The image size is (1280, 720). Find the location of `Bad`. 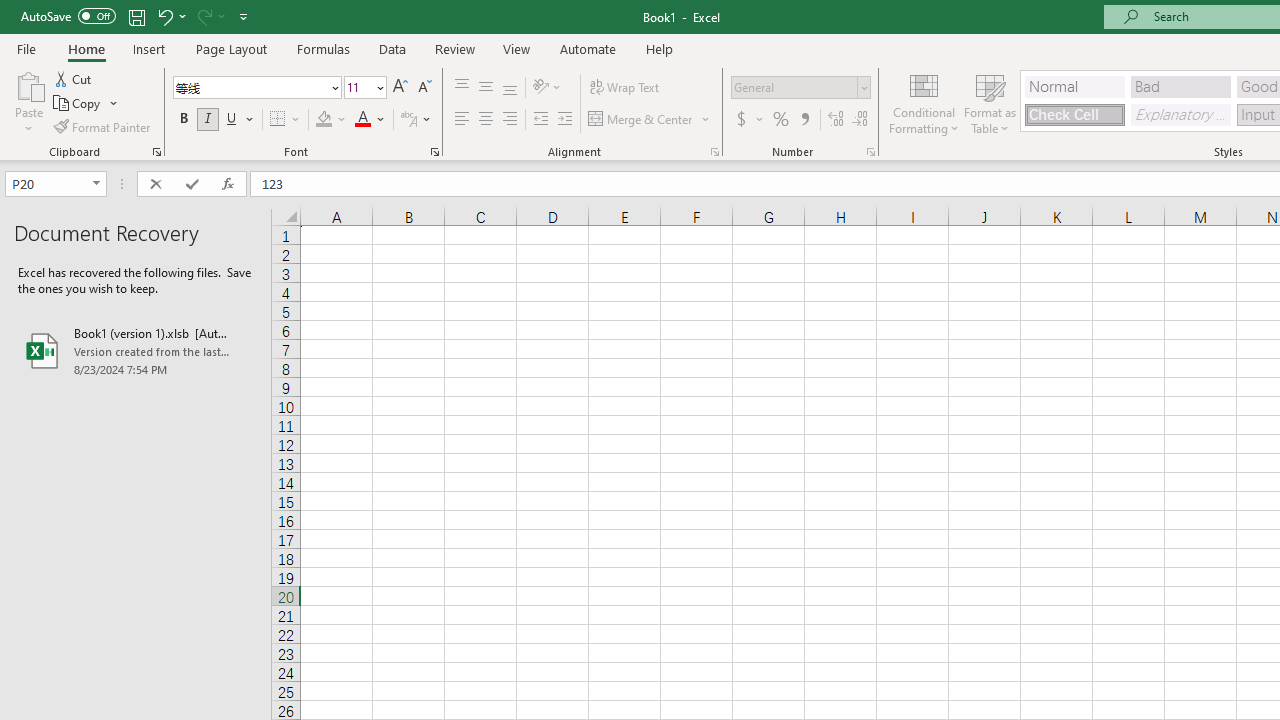

Bad is located at coordinates (1180, 86).